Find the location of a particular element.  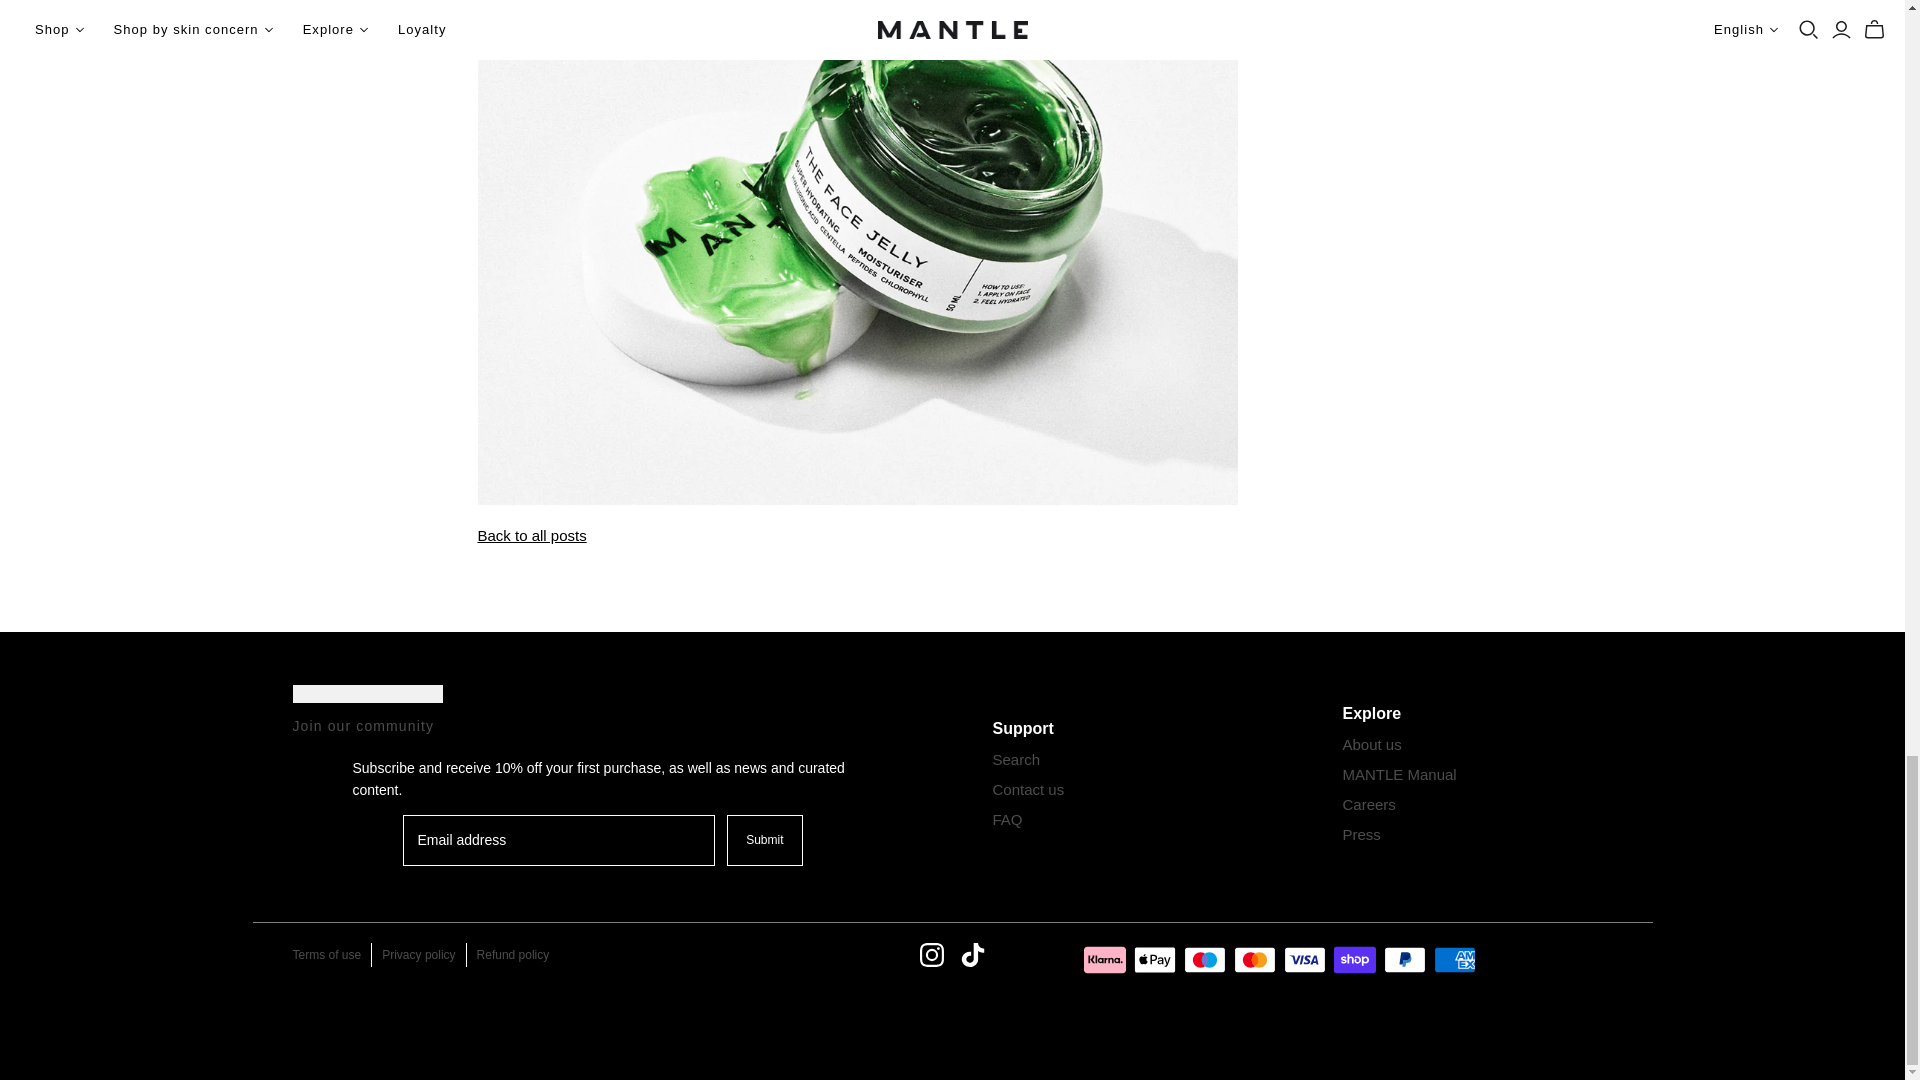

PayPal is located at coordinates (1405, 960).